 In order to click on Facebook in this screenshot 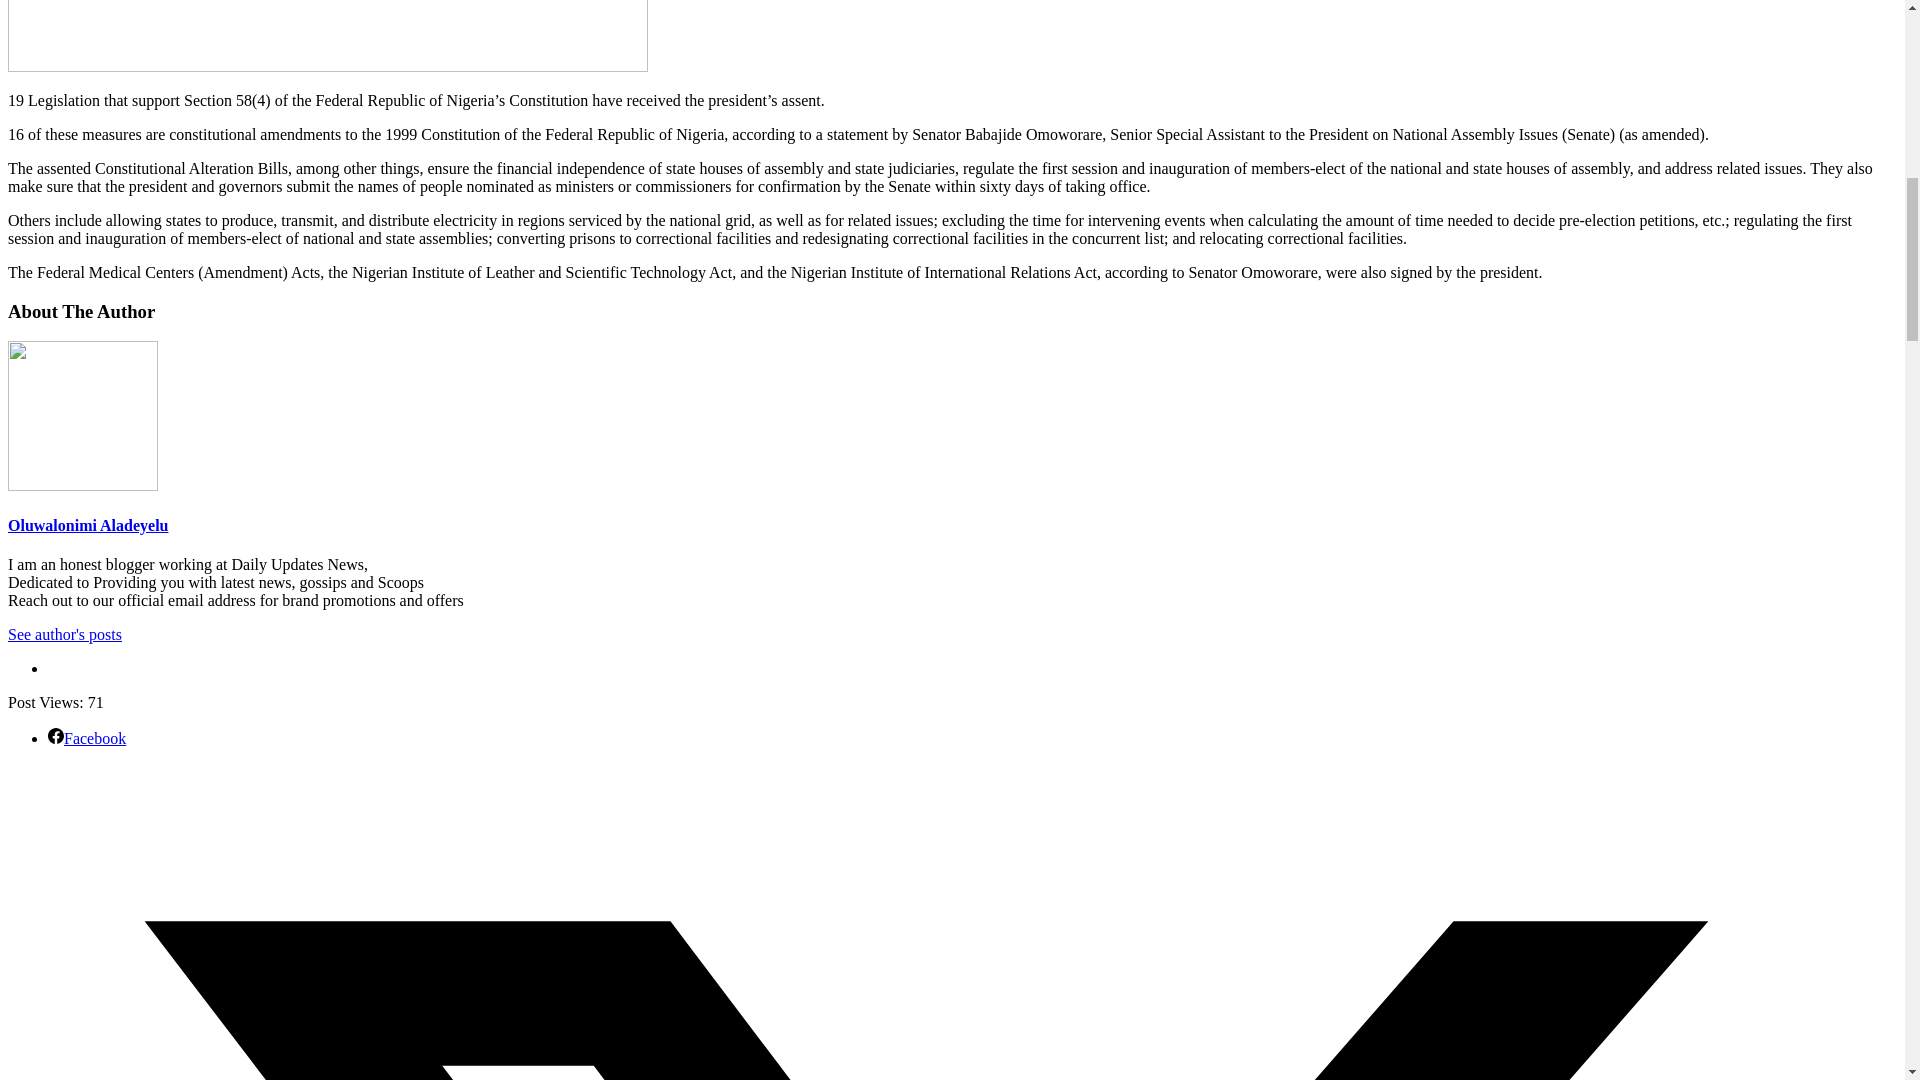, I will do `click(87, 738)`.